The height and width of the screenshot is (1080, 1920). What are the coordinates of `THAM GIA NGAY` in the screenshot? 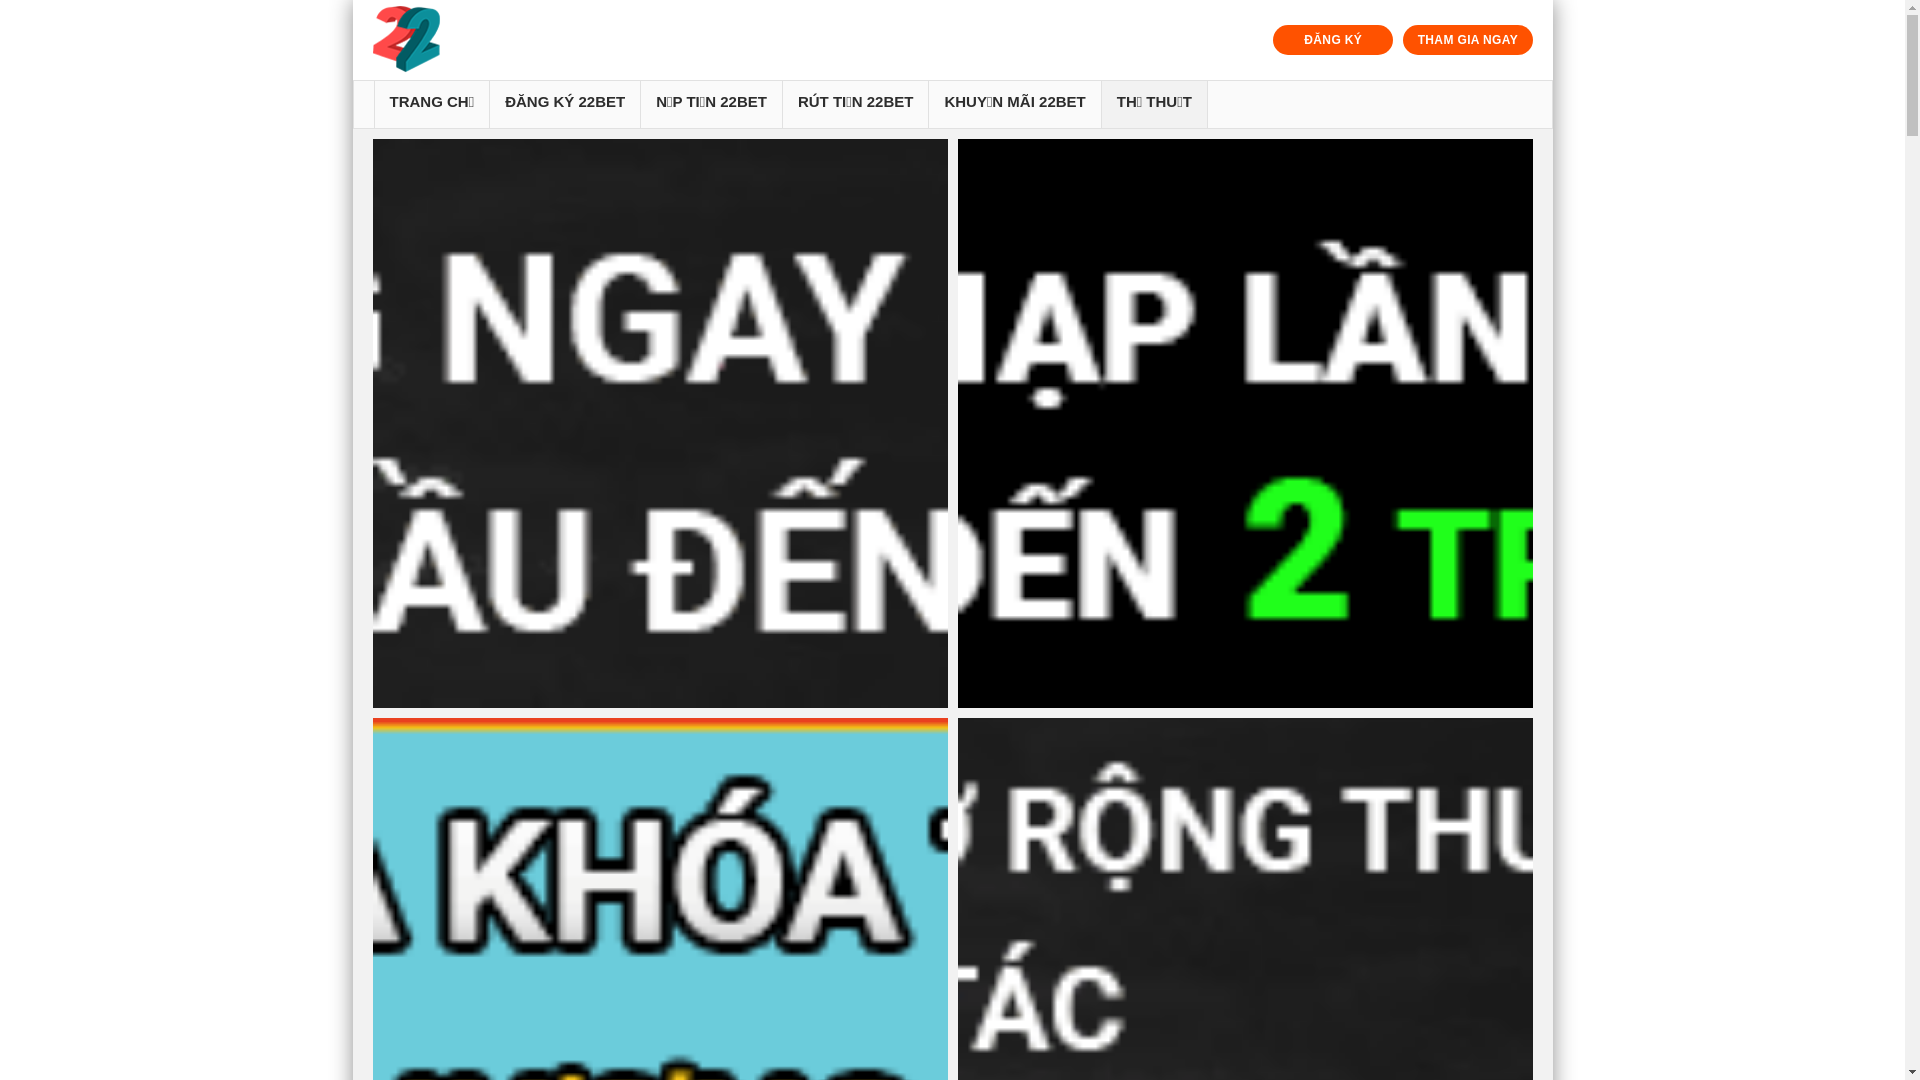 It's located at (1468, 40).